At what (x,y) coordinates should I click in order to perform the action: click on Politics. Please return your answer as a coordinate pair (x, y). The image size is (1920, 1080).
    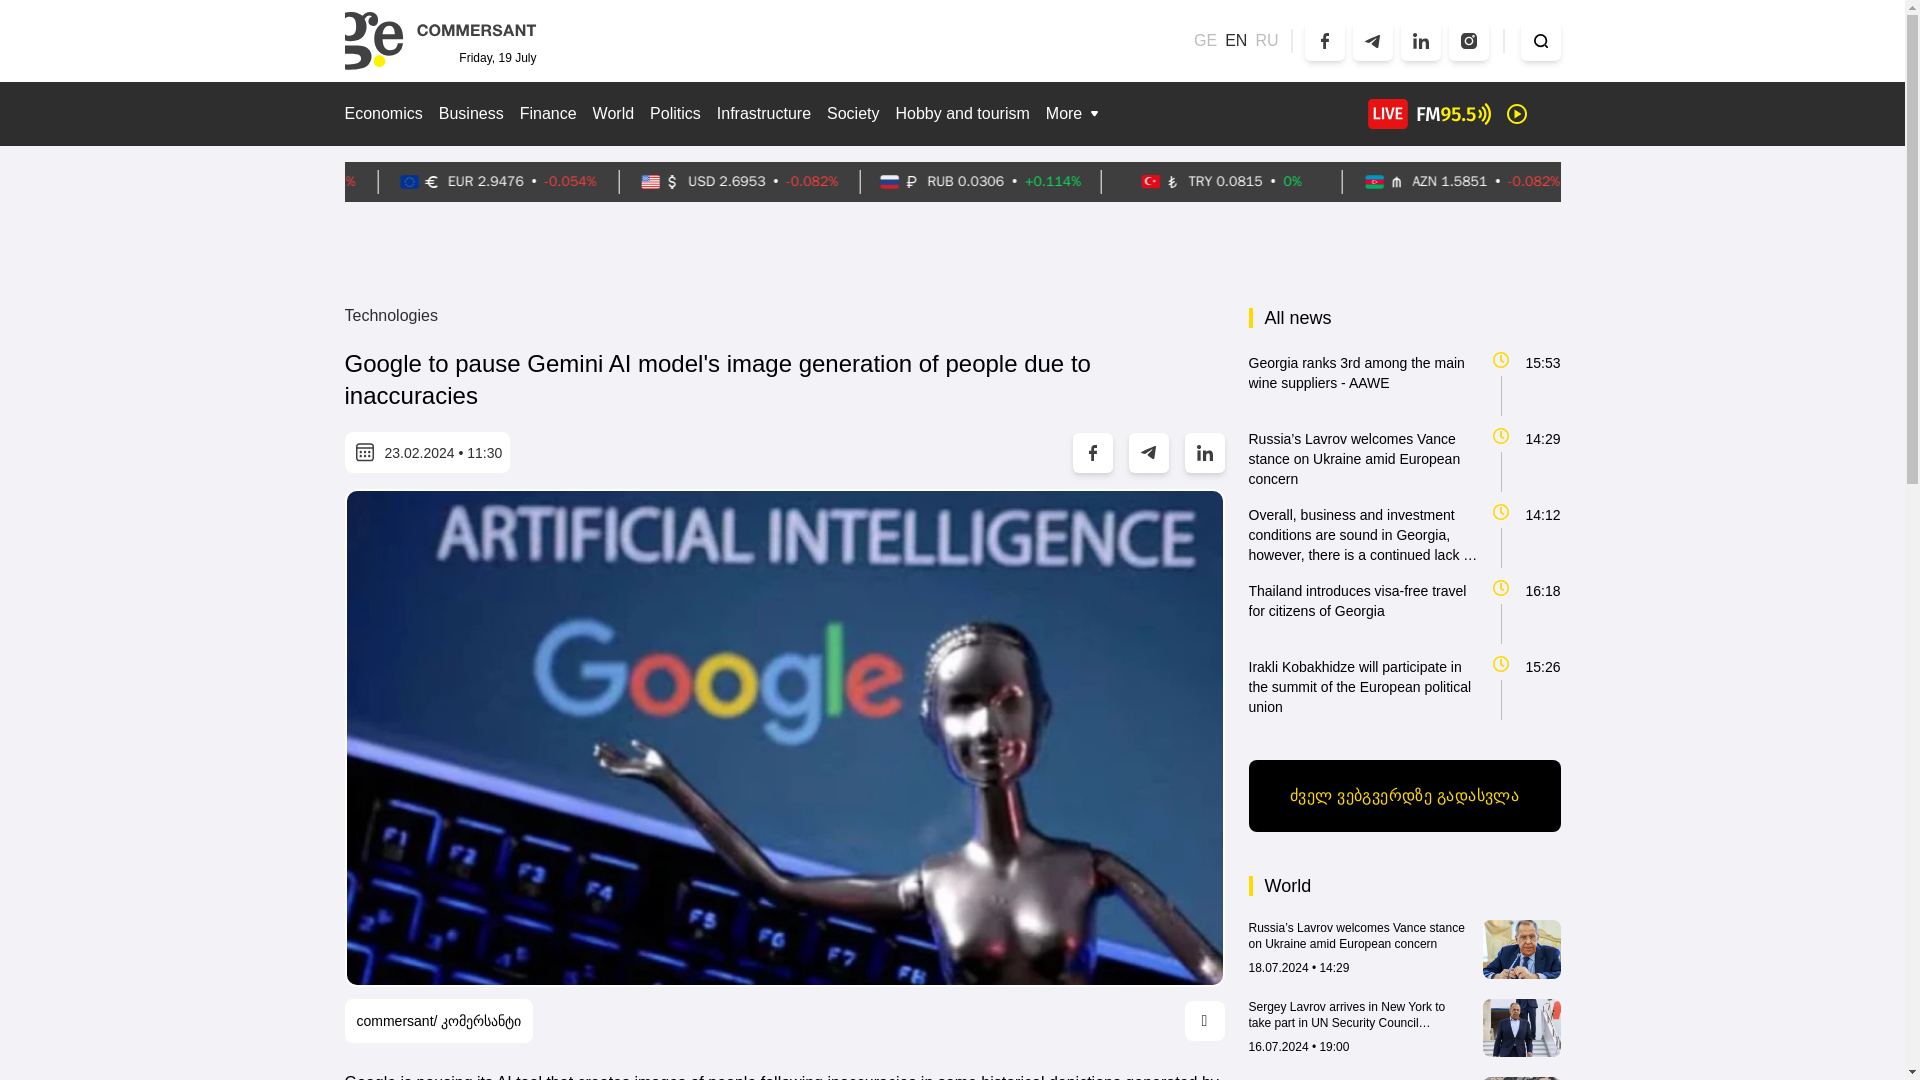
    Looking at the image, I should click on (675, 114).